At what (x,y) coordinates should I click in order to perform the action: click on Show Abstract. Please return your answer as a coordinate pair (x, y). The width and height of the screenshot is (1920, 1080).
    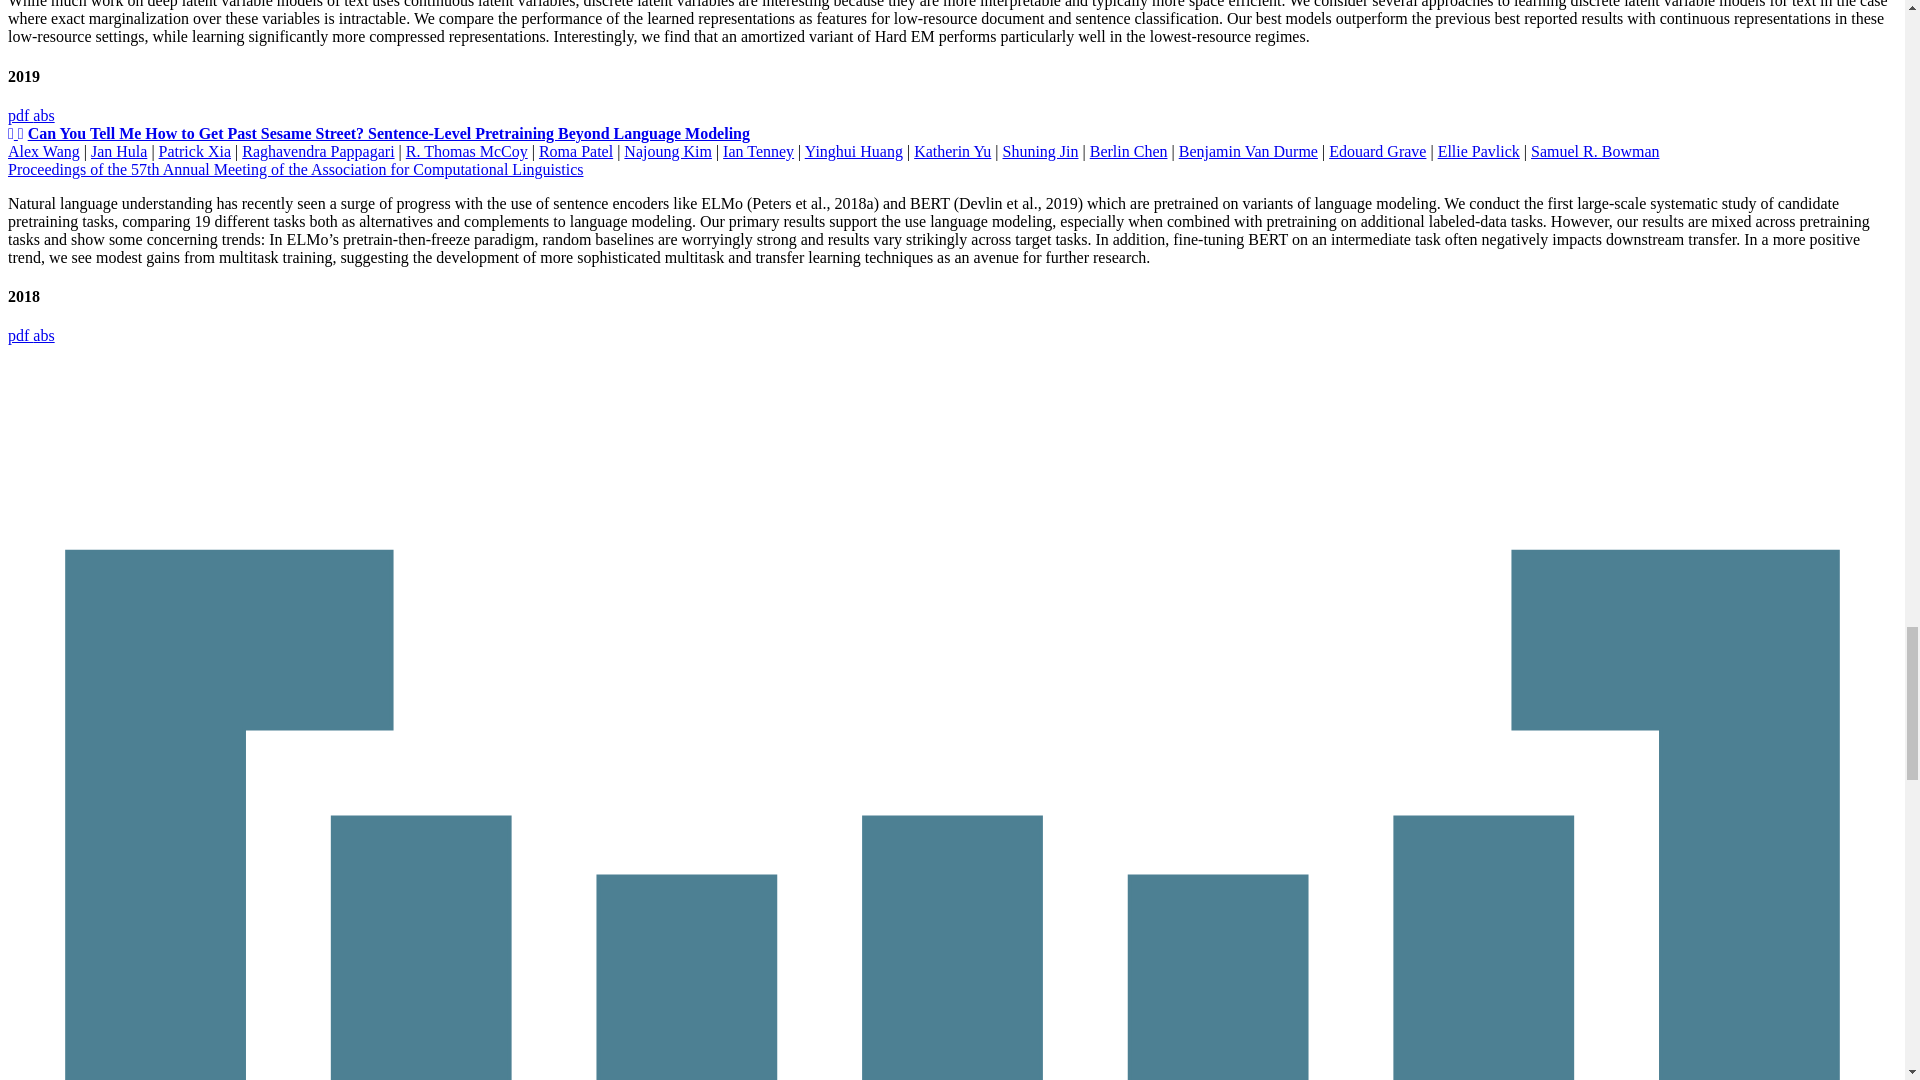
    Looking at the image, I should click on (42, 336).